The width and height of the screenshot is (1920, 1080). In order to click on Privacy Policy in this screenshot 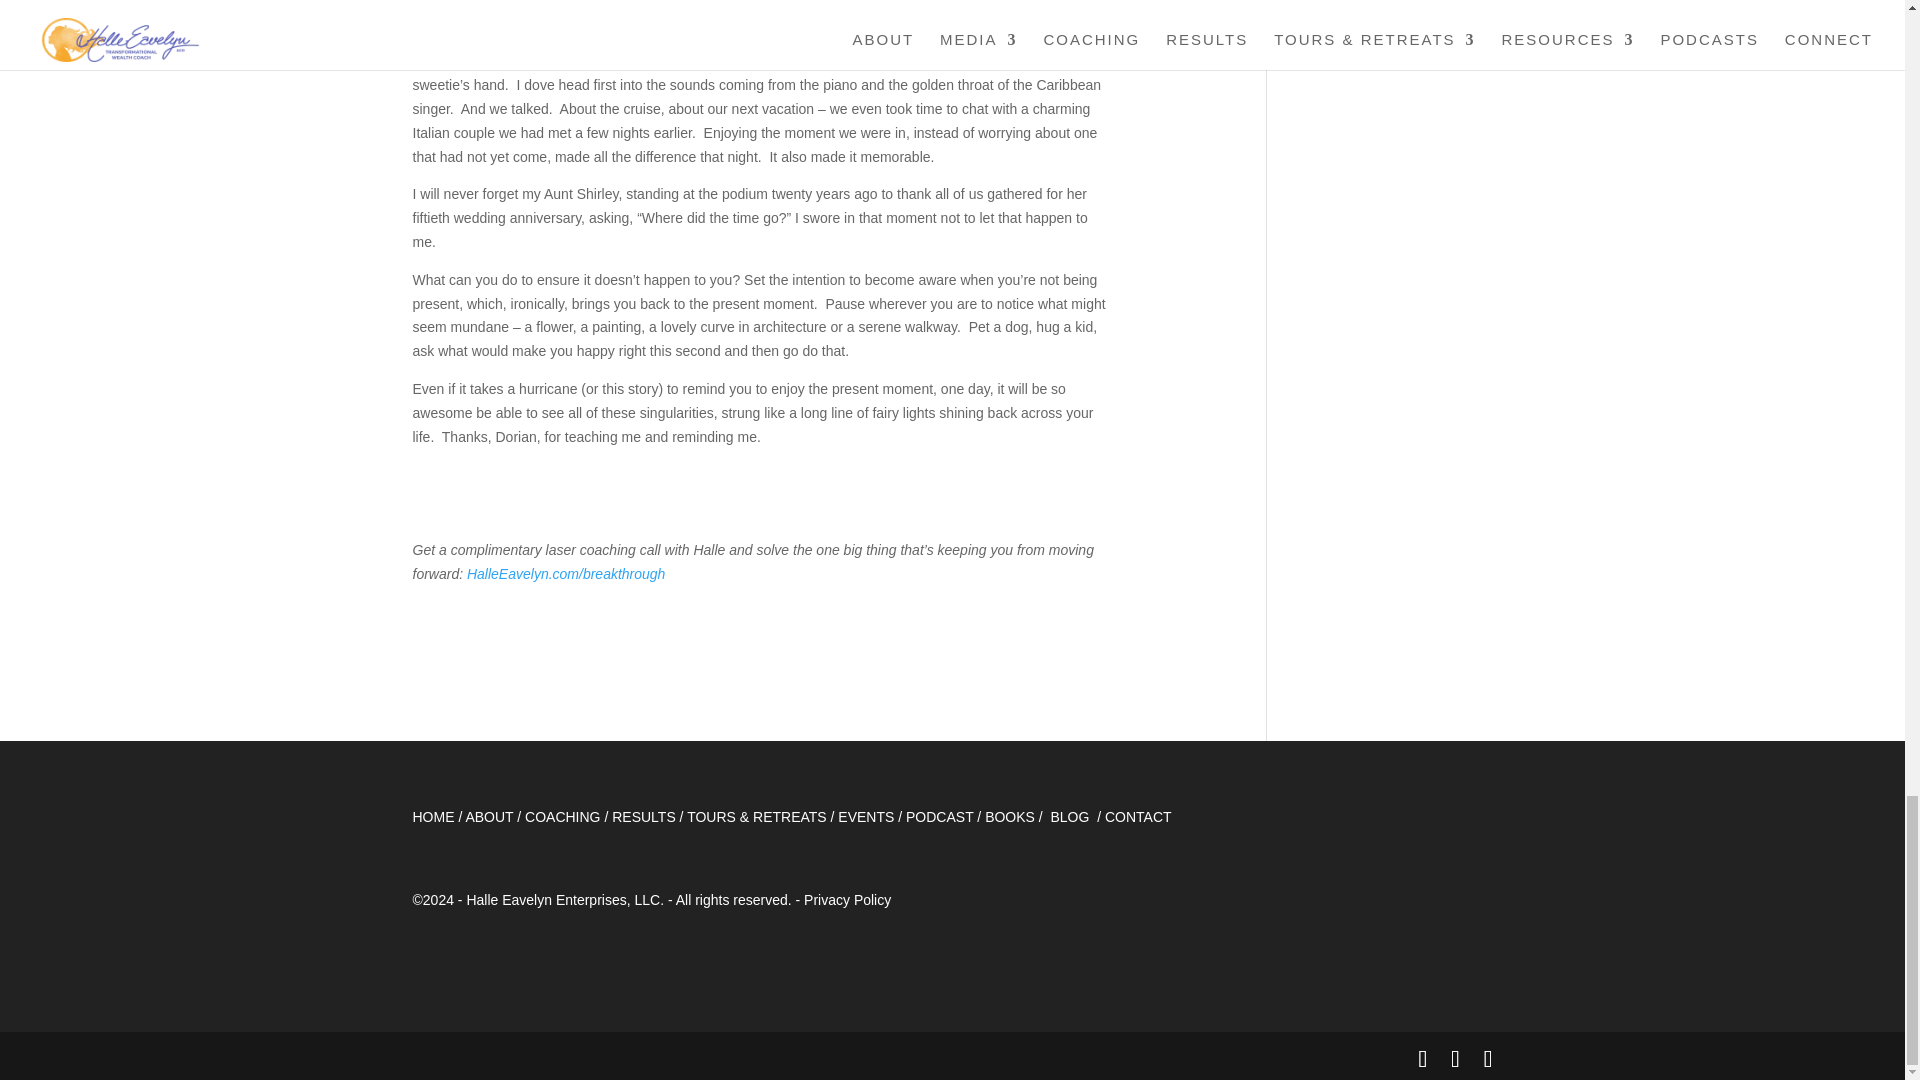, I will do `click(847, 900)`.